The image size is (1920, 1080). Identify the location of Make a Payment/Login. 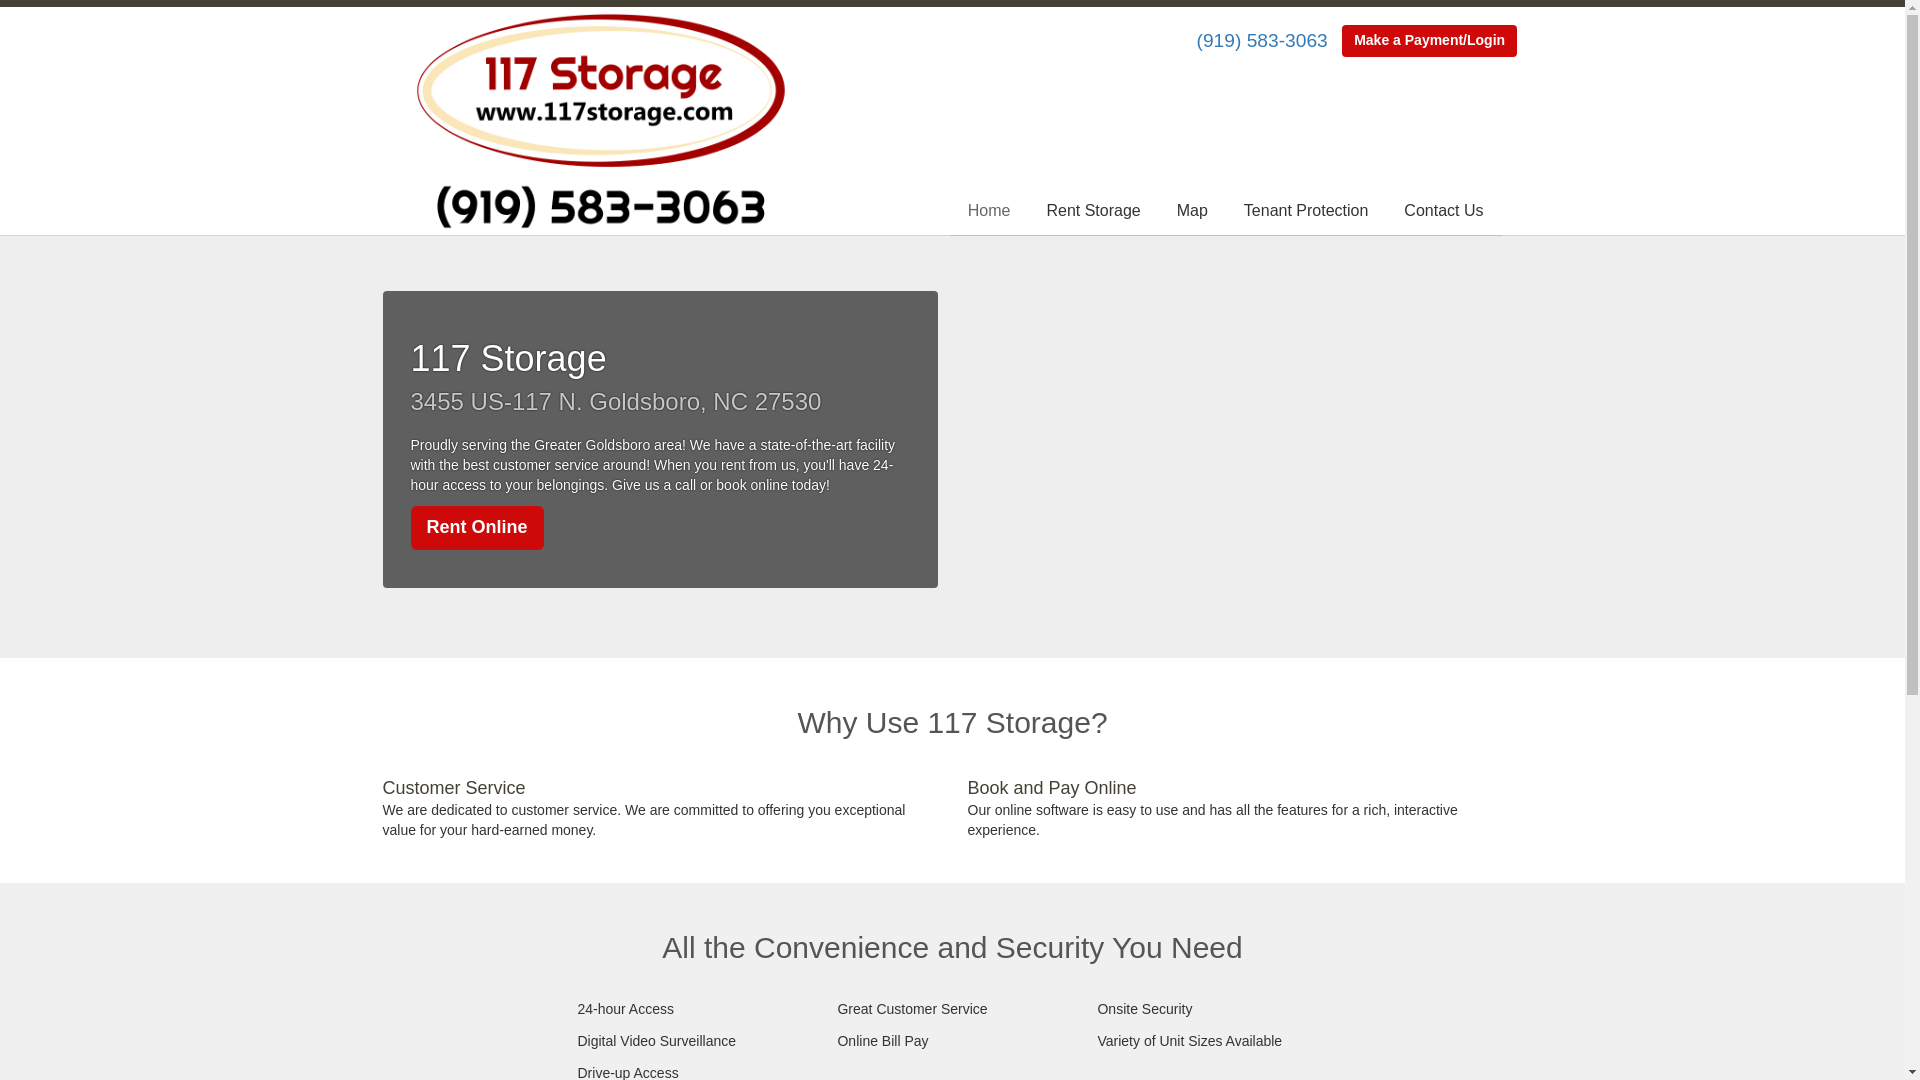
(1430, 41).